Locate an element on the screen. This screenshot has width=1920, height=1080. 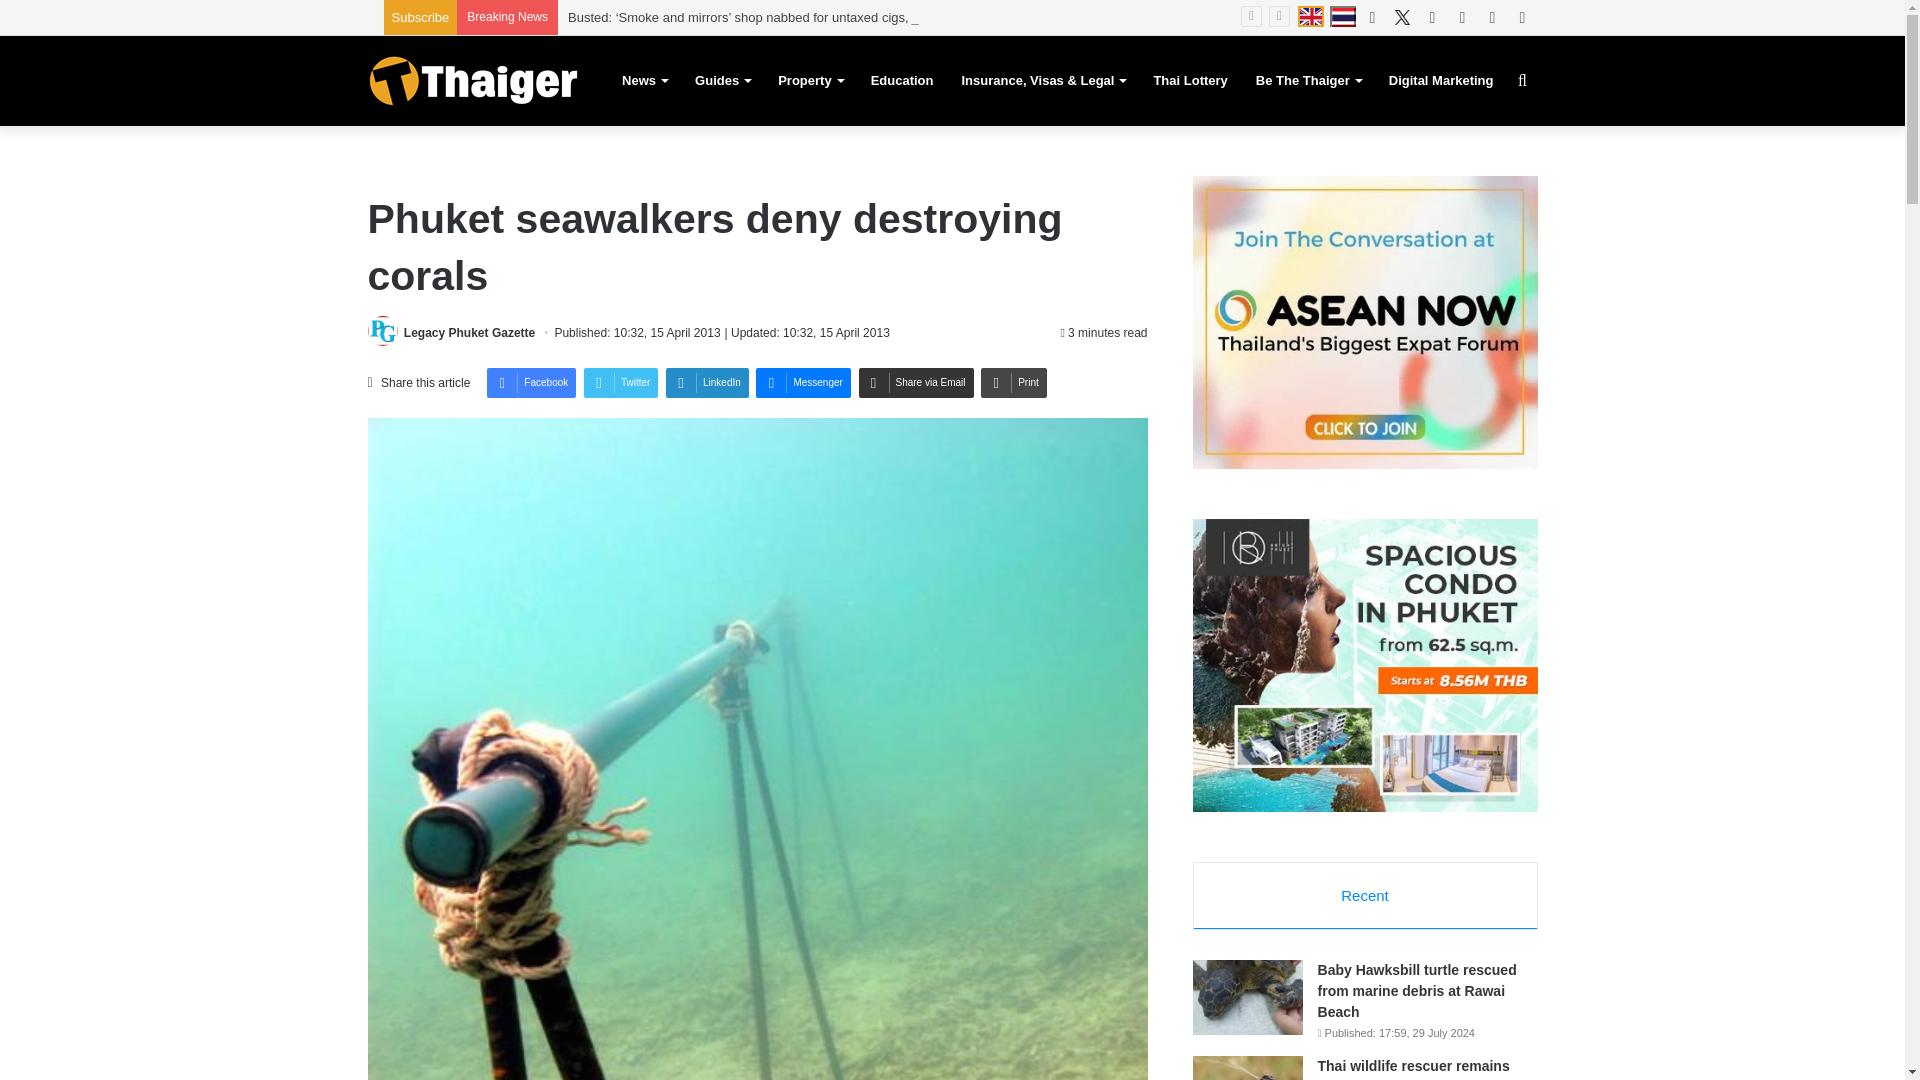
LinkedIn is located at coordinates (707, 383).